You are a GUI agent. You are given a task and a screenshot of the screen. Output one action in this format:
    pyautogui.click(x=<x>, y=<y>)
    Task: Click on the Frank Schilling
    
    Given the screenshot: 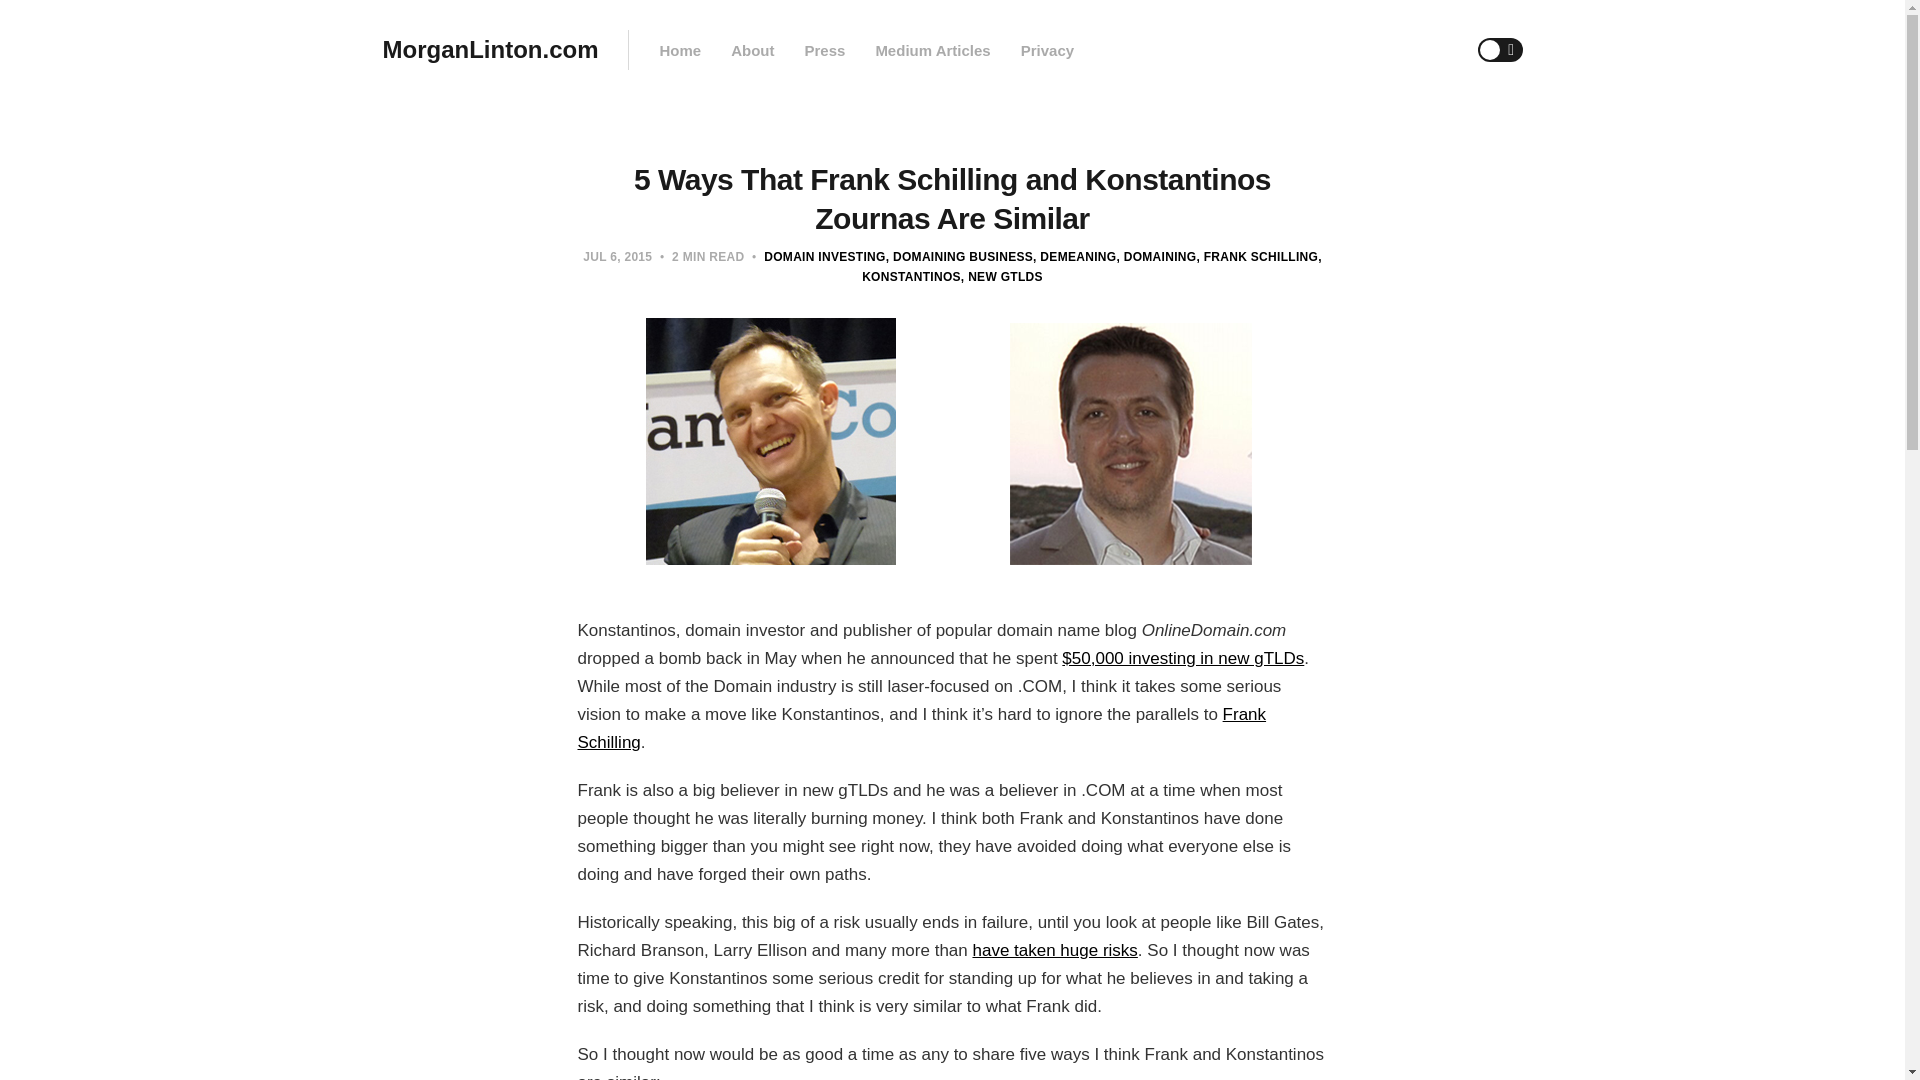 What is the action you would take?
    pyautogui.click(x=922, y=728)
    